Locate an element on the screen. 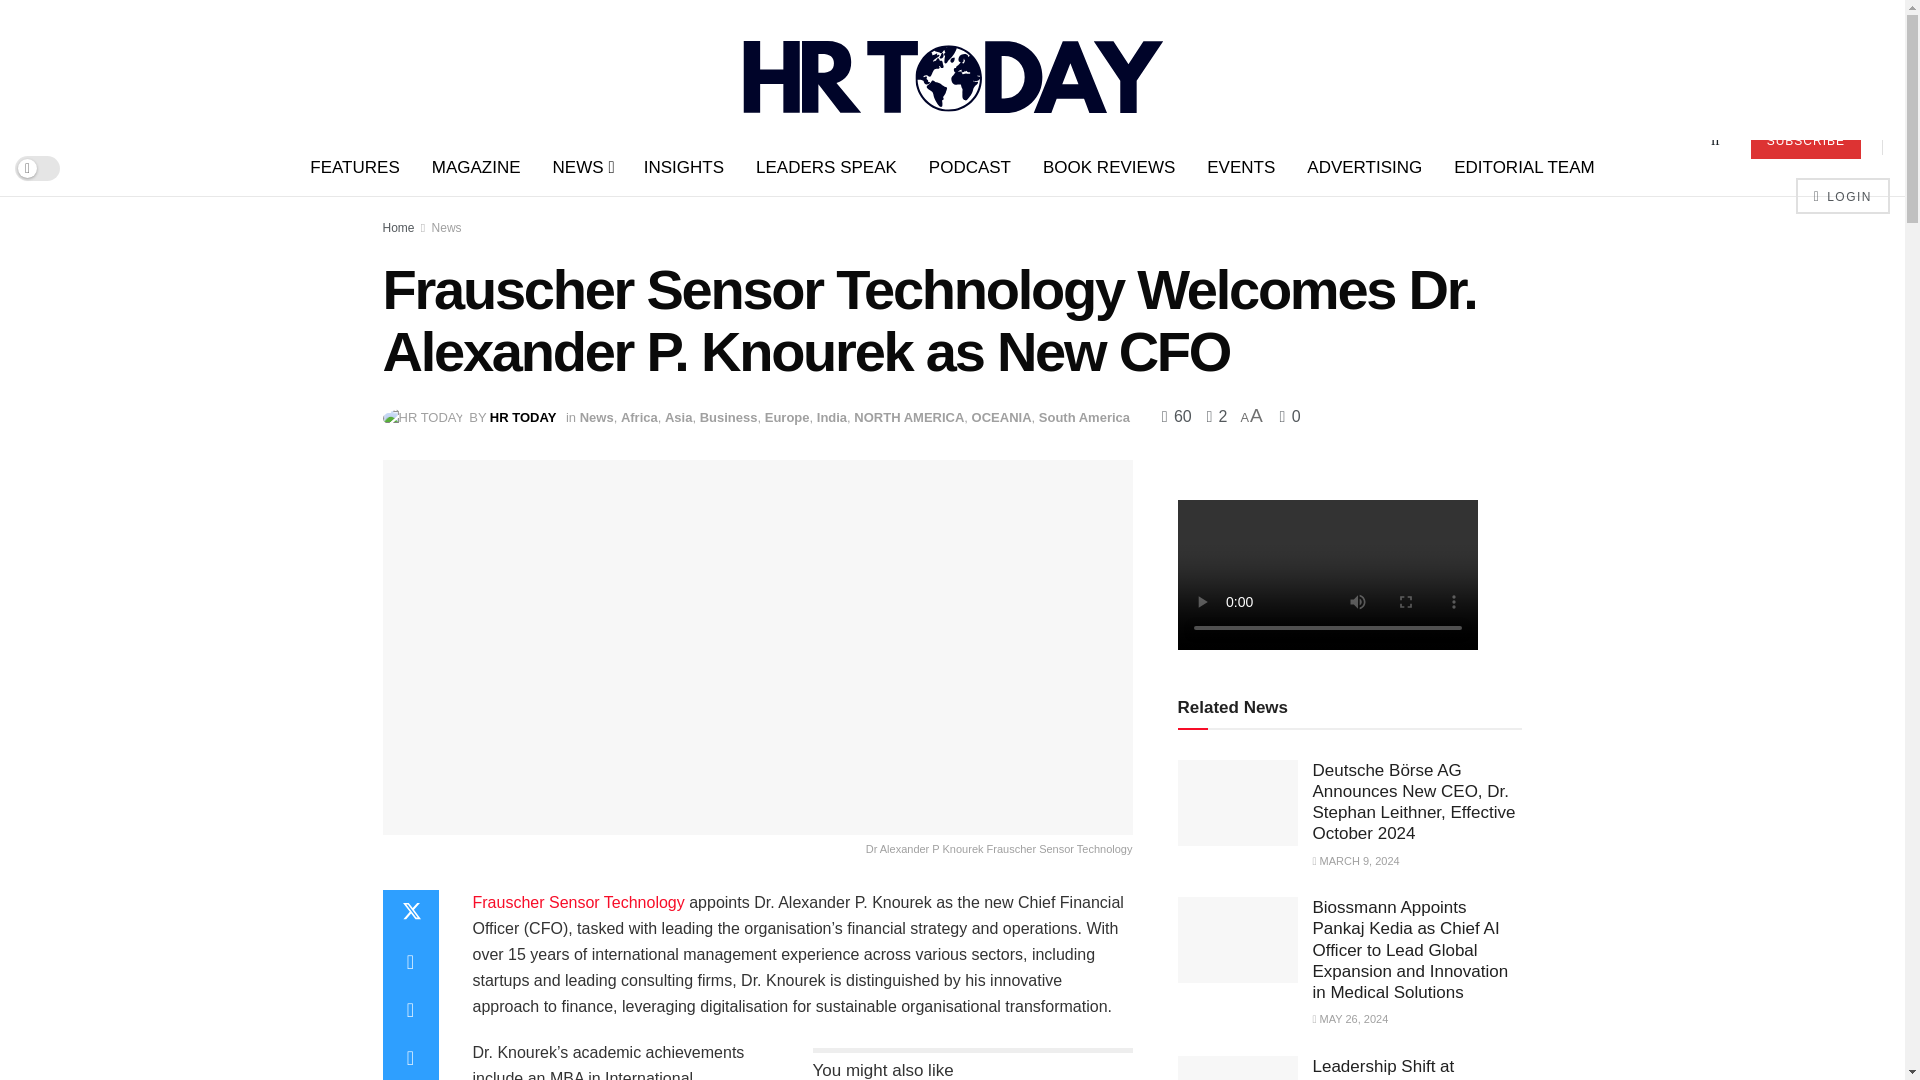  MAGAZINE is located at coordinates (476, 168).